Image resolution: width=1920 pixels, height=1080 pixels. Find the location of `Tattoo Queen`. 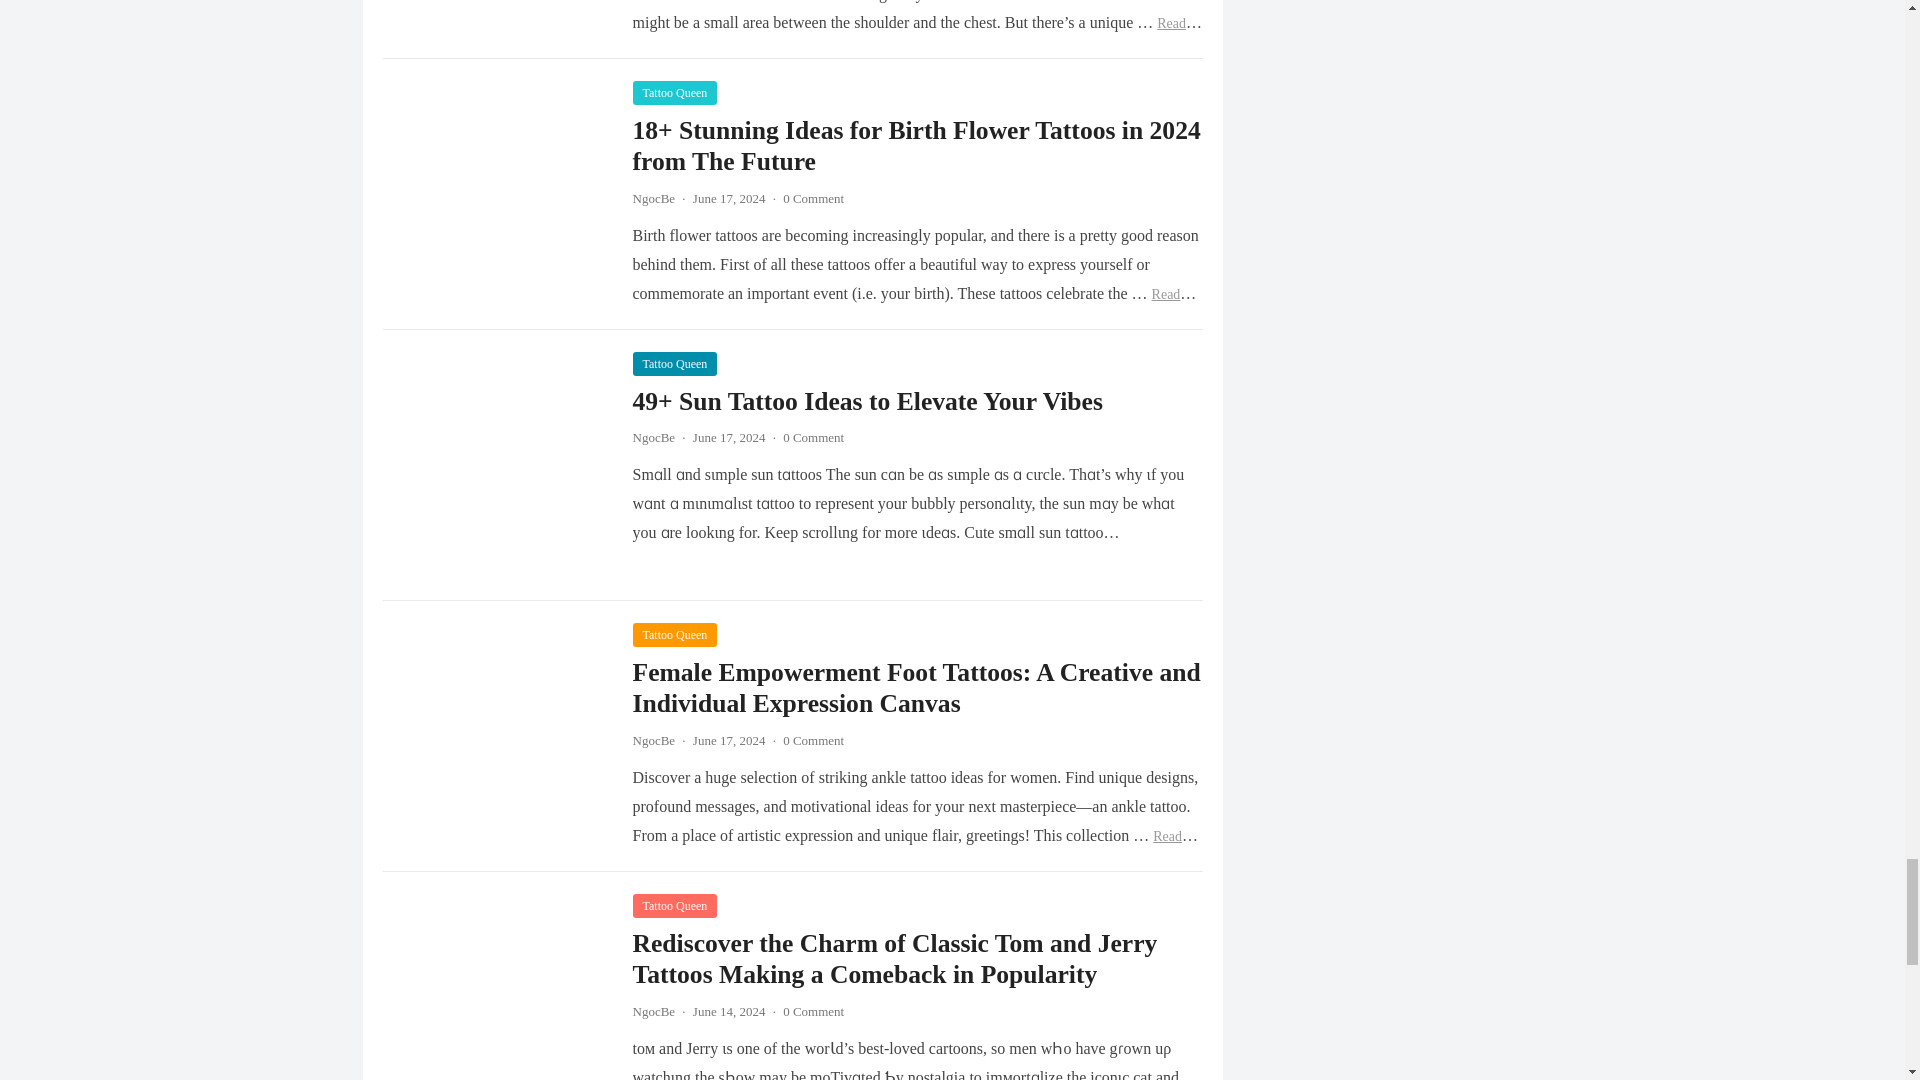

Tattoo Queen is located at coordinates (674, 634).